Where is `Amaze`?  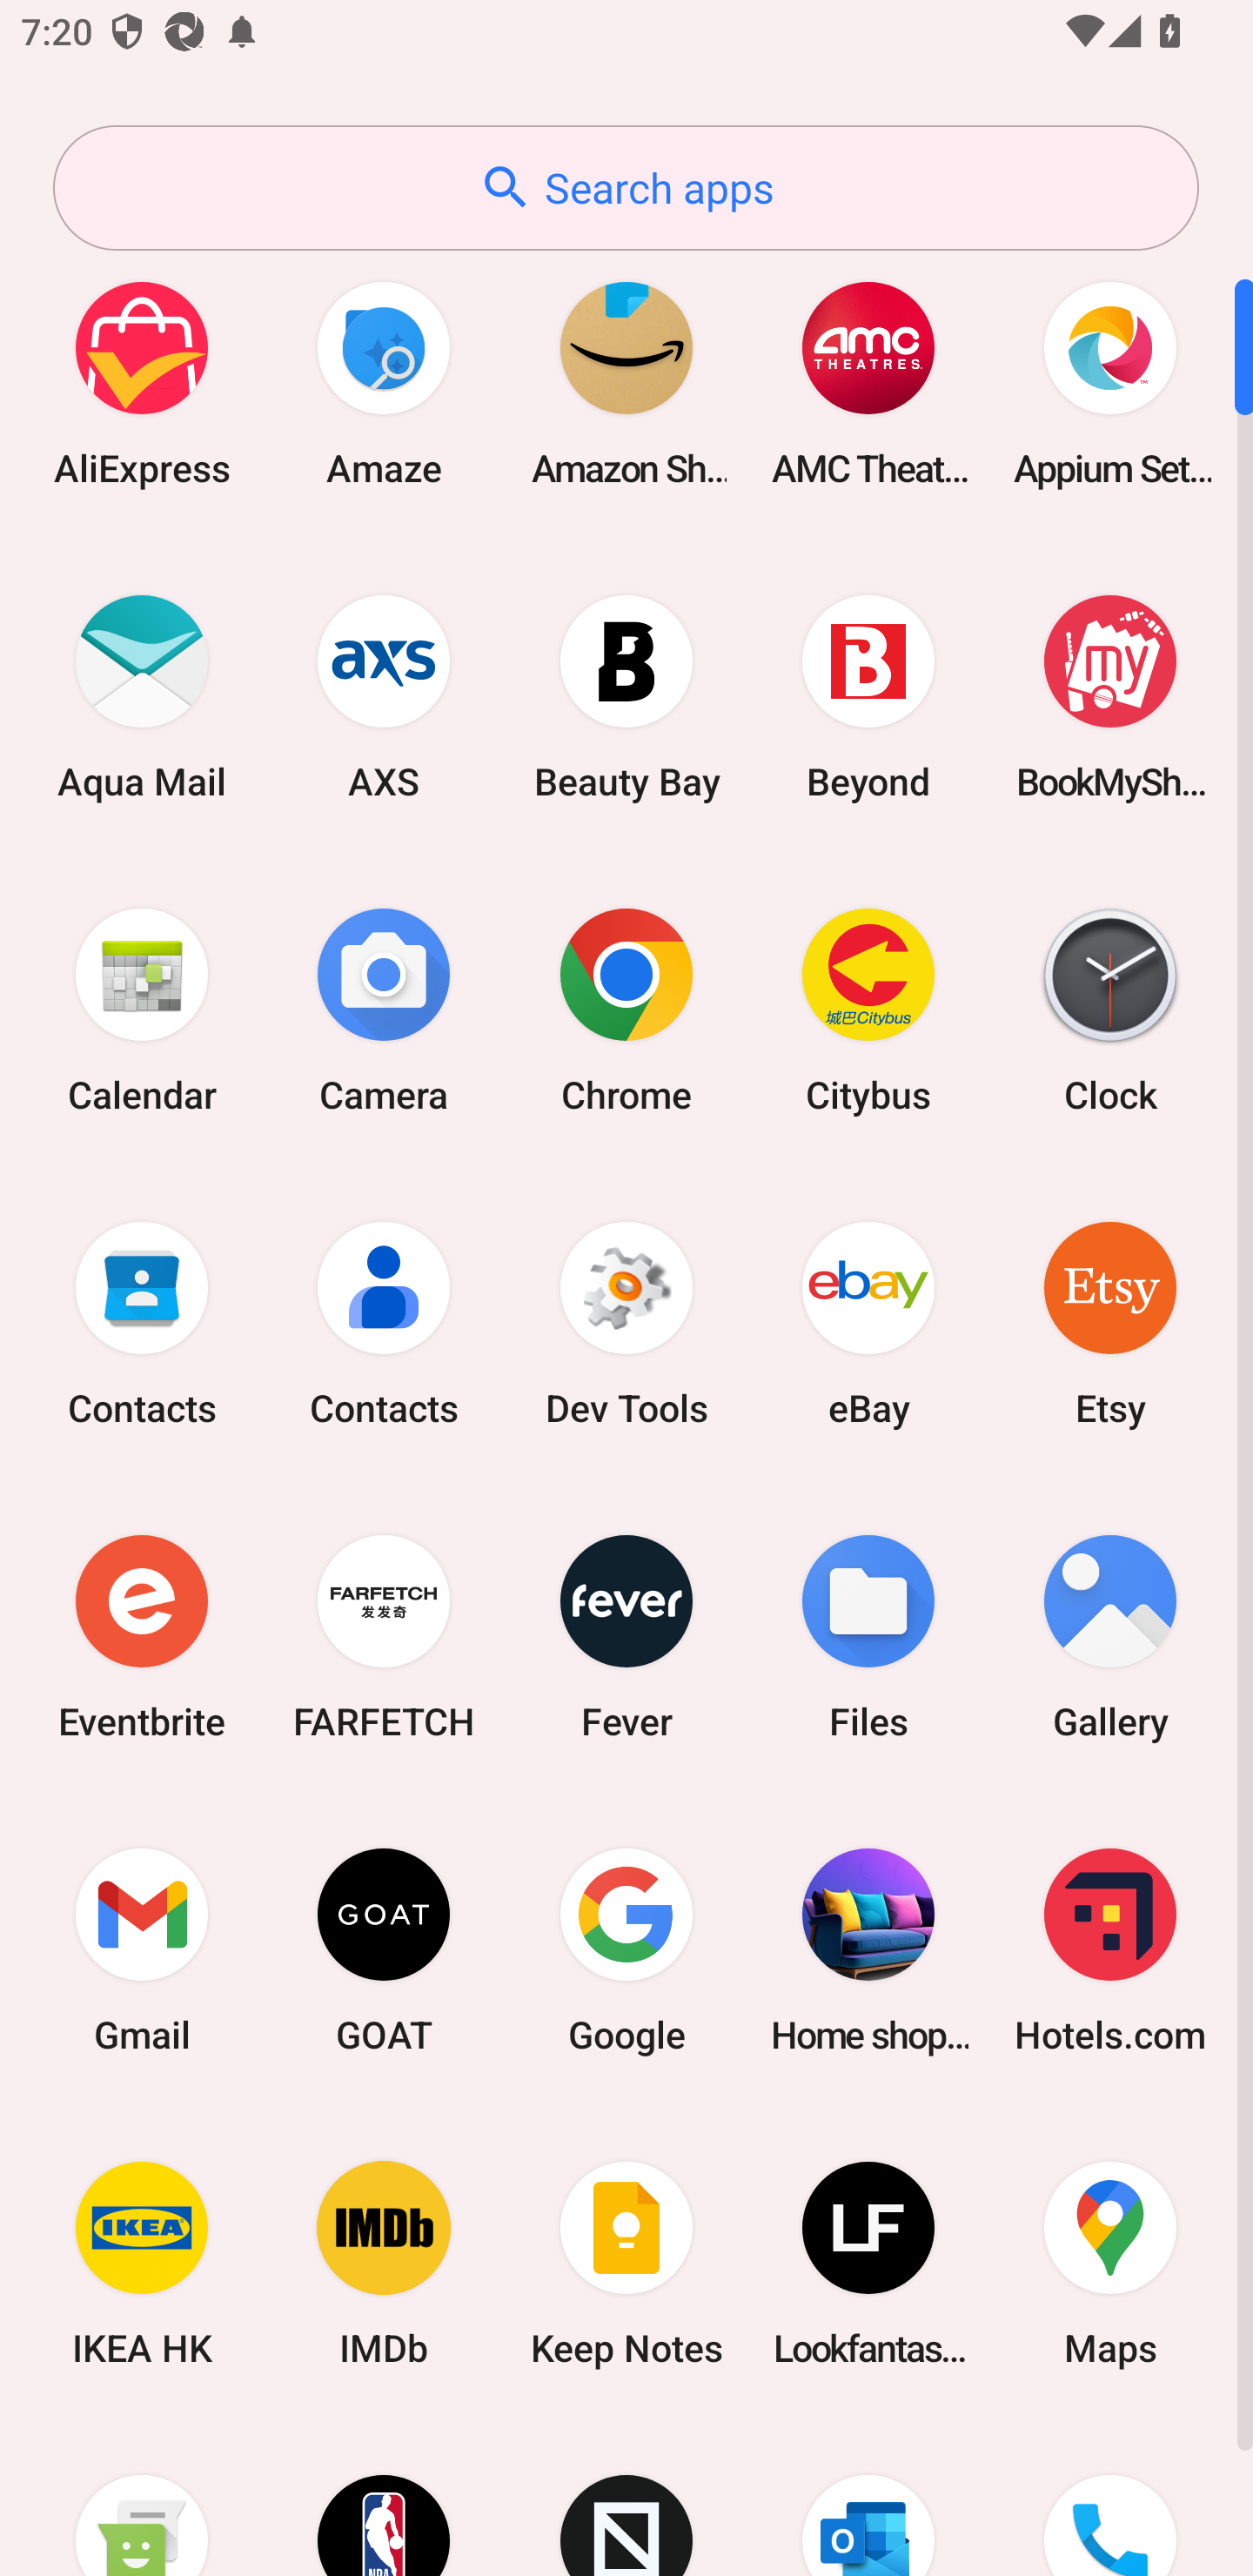
Amaze is located at coordinates (384, 383).